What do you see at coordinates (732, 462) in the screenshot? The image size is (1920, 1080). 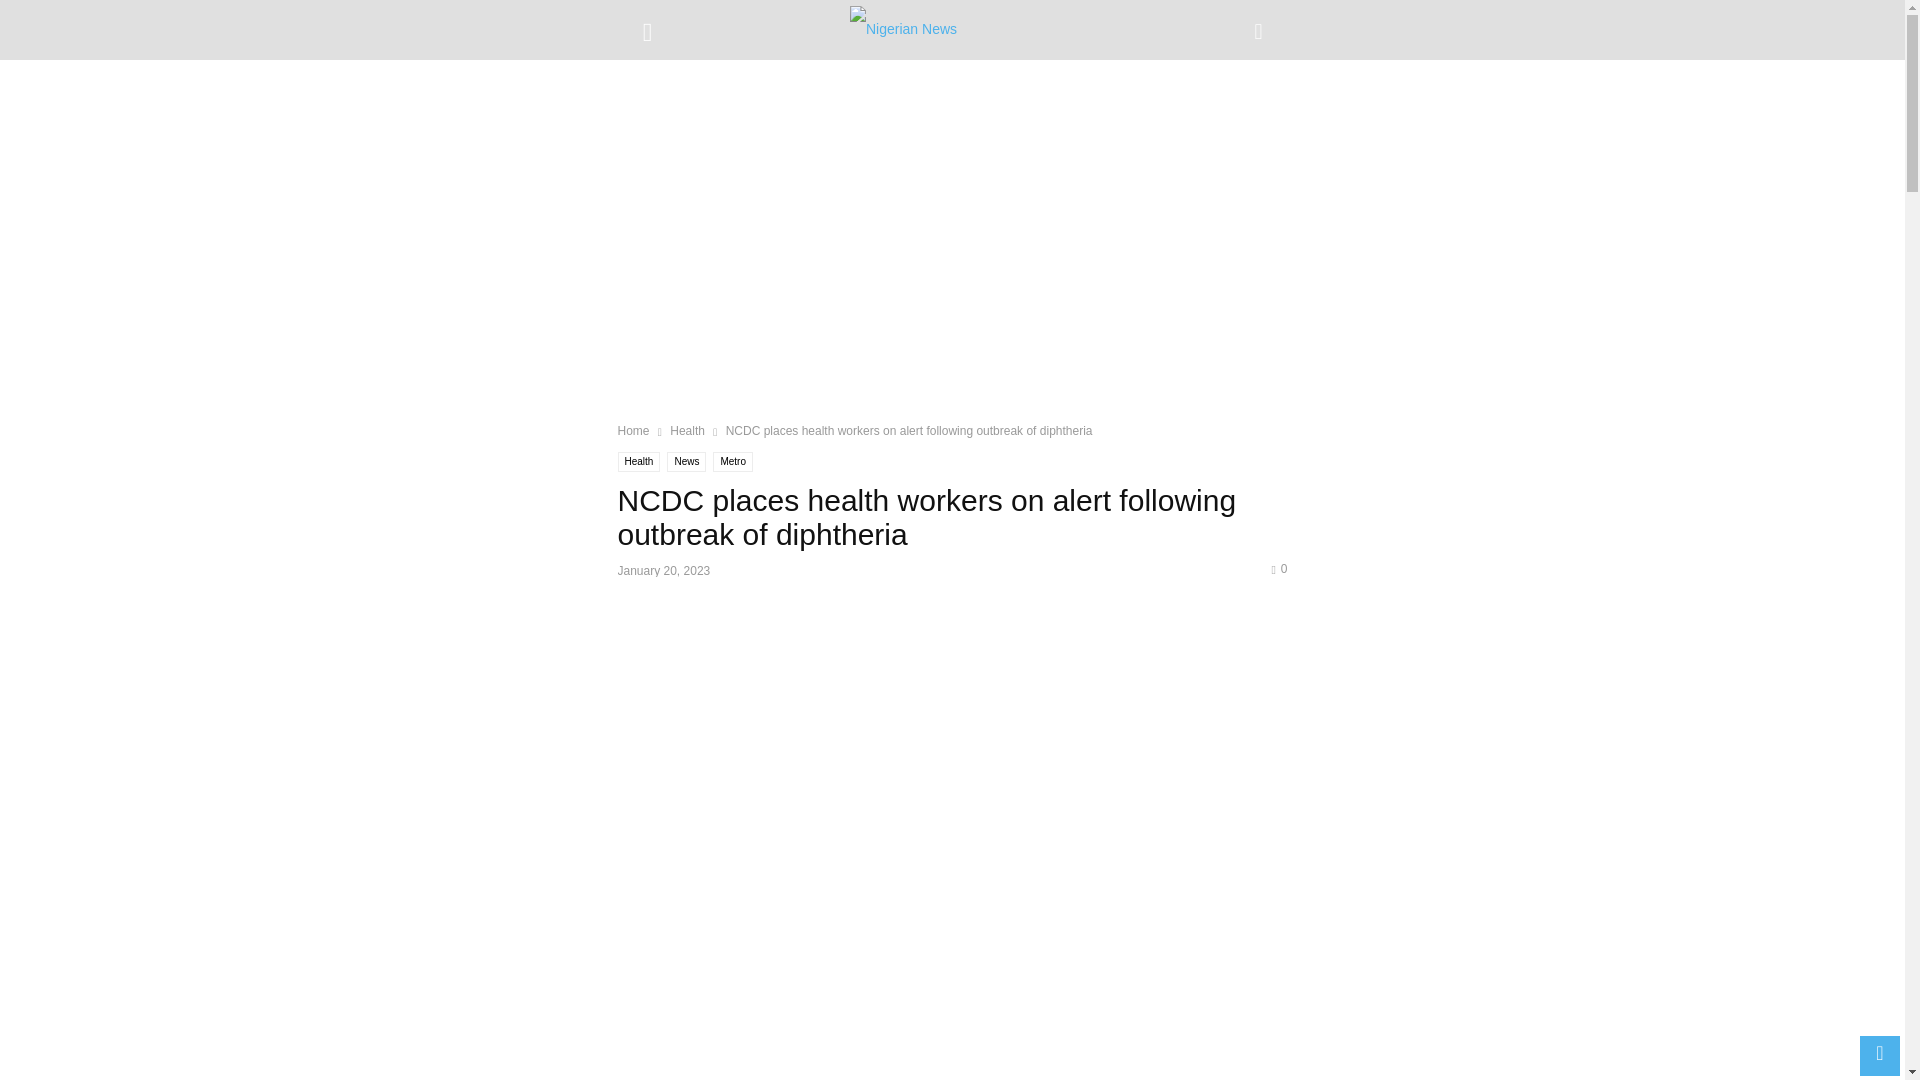 I see `Metro` at bounding box center [732, 462].